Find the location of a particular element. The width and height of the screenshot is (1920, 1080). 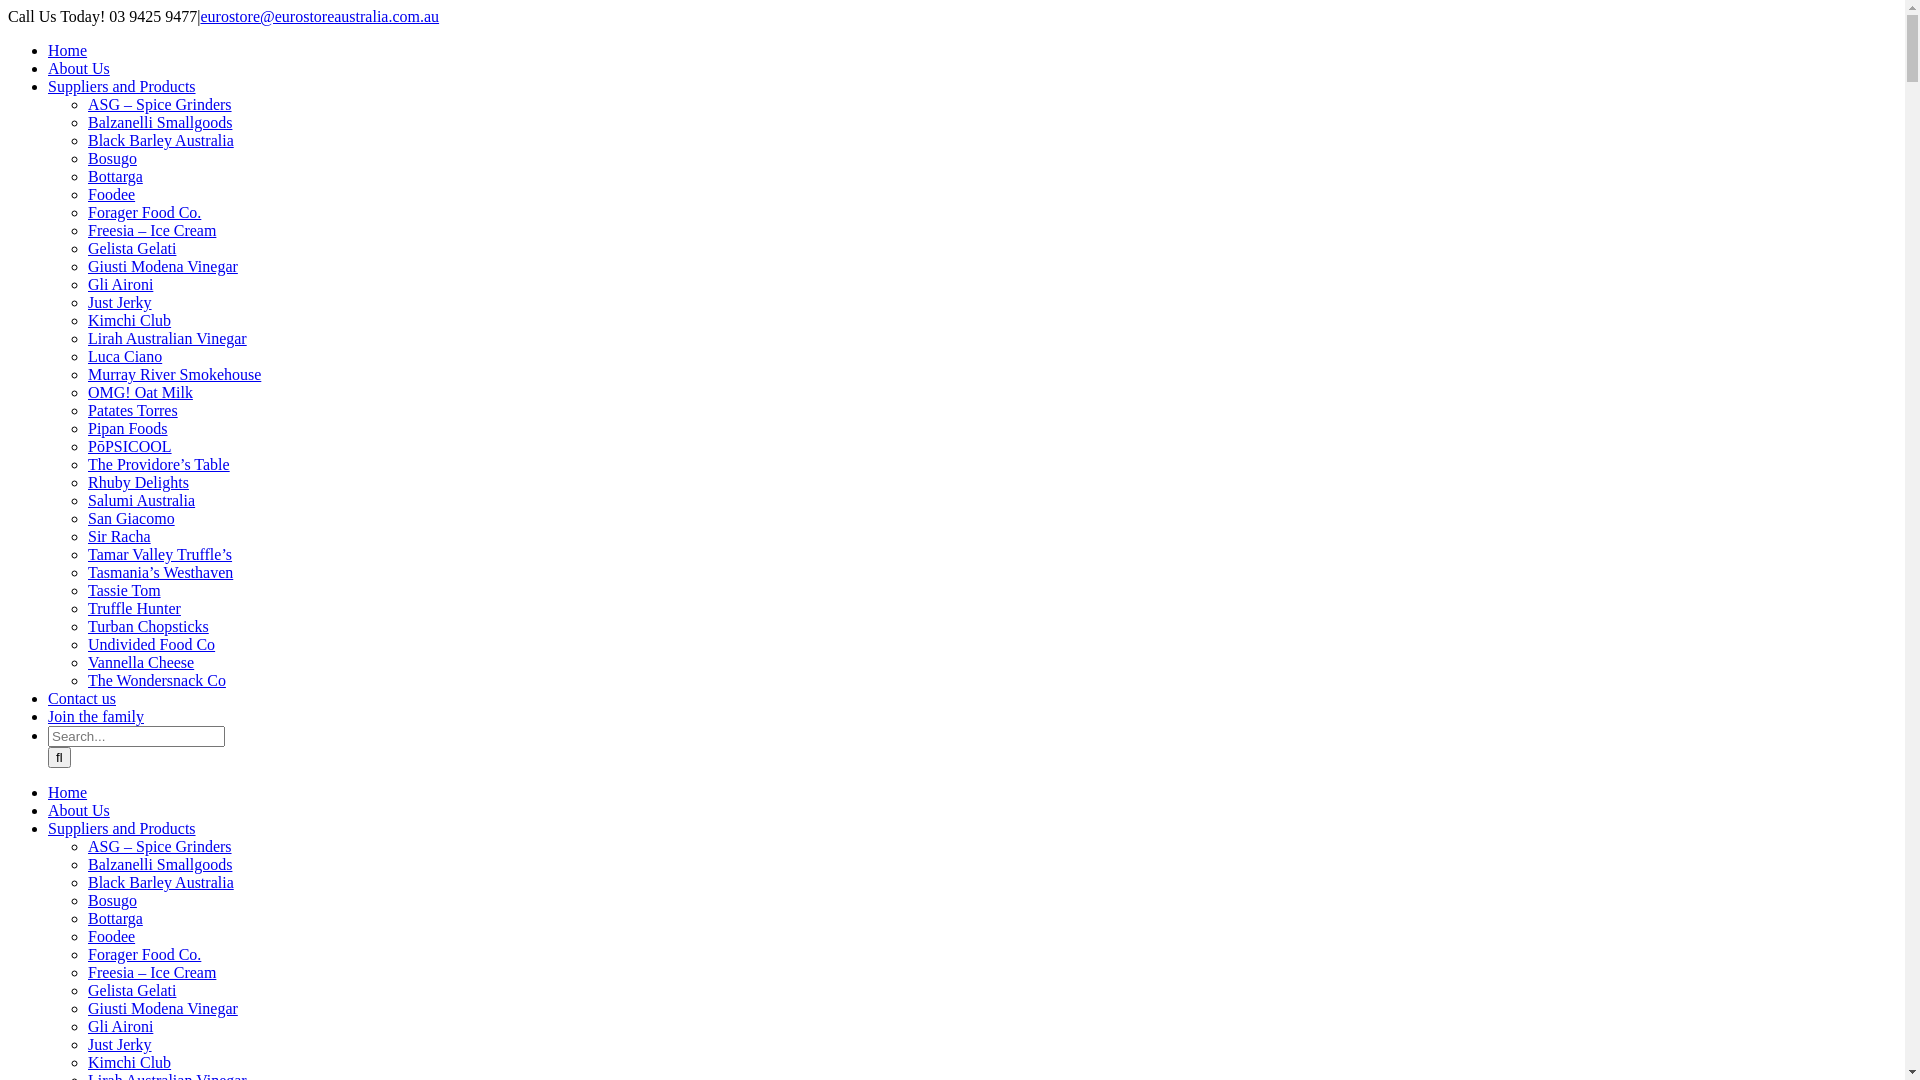

About Us is located at coordinates (79, 68).